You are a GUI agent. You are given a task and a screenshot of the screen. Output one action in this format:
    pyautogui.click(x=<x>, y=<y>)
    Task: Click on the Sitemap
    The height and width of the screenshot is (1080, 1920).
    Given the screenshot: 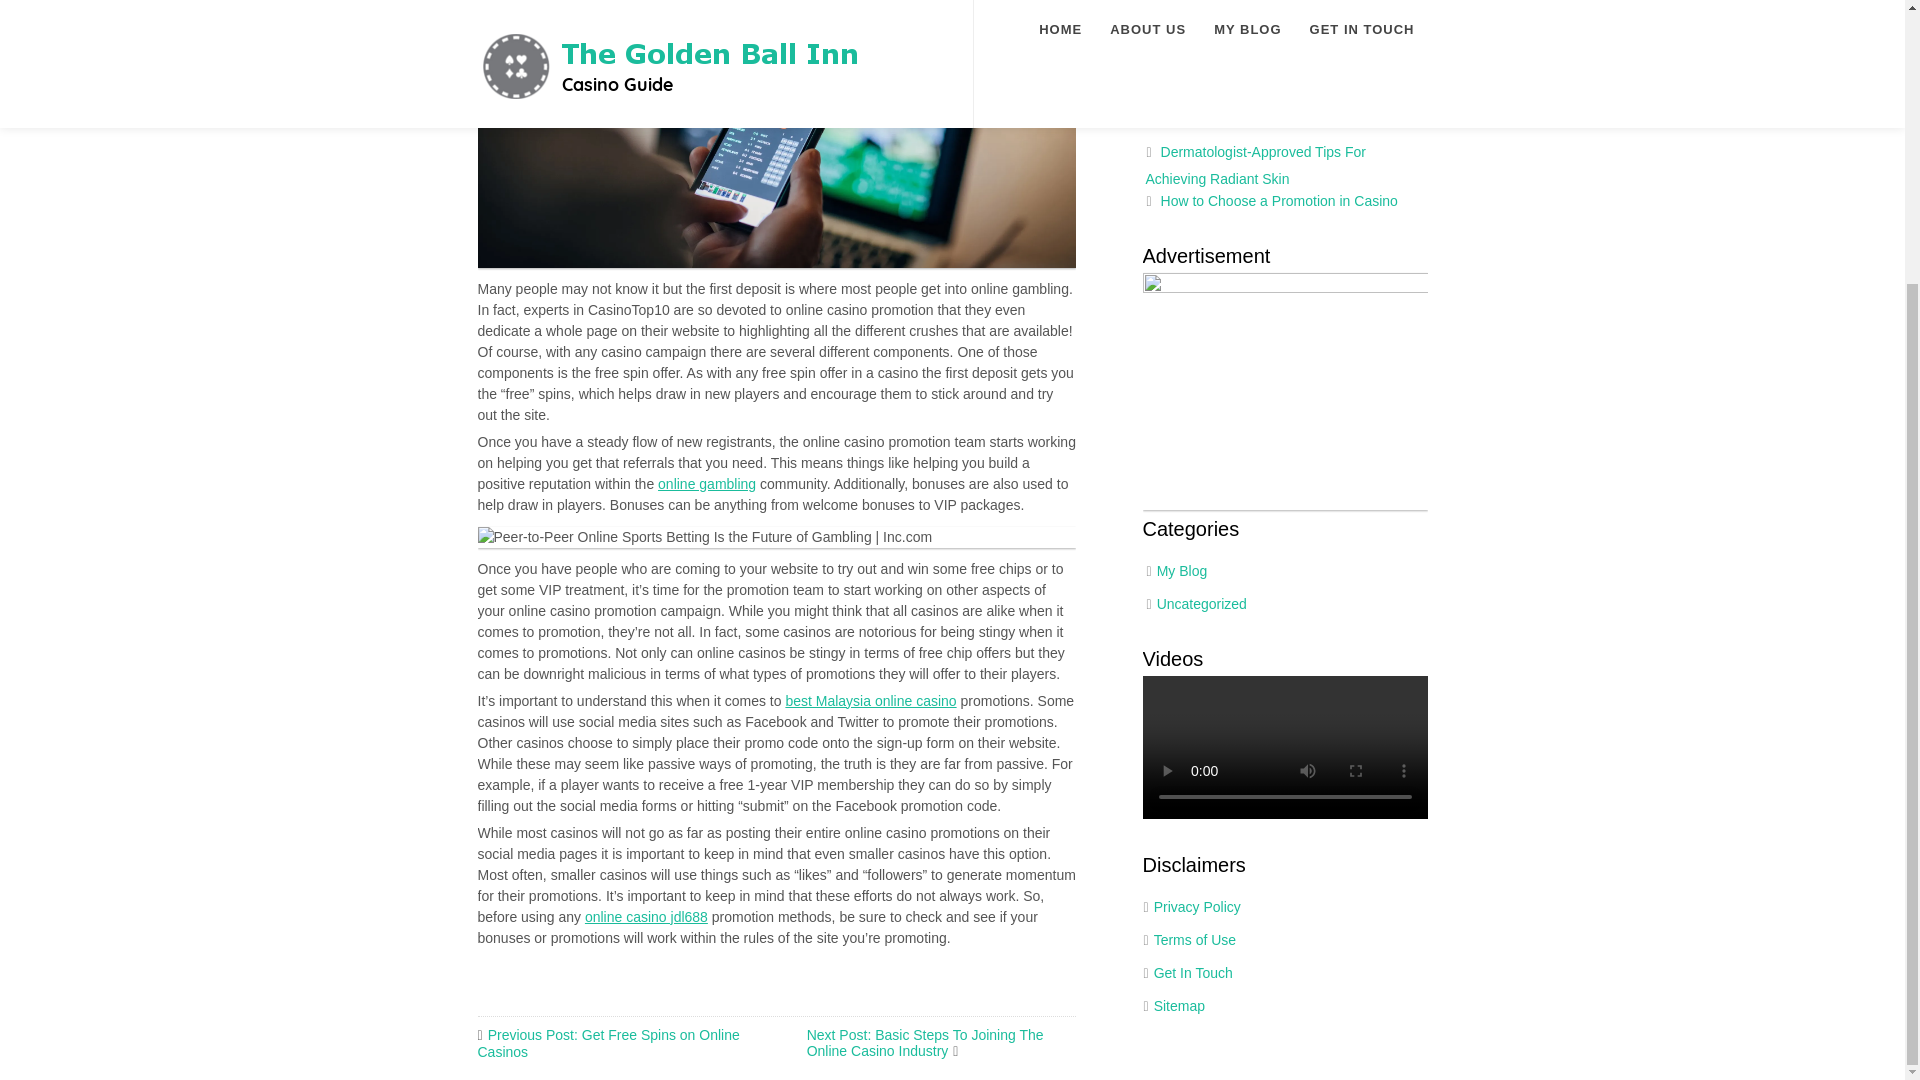 What is the action you would take?
    pyautogui.click(x=1179, y=1006)
    